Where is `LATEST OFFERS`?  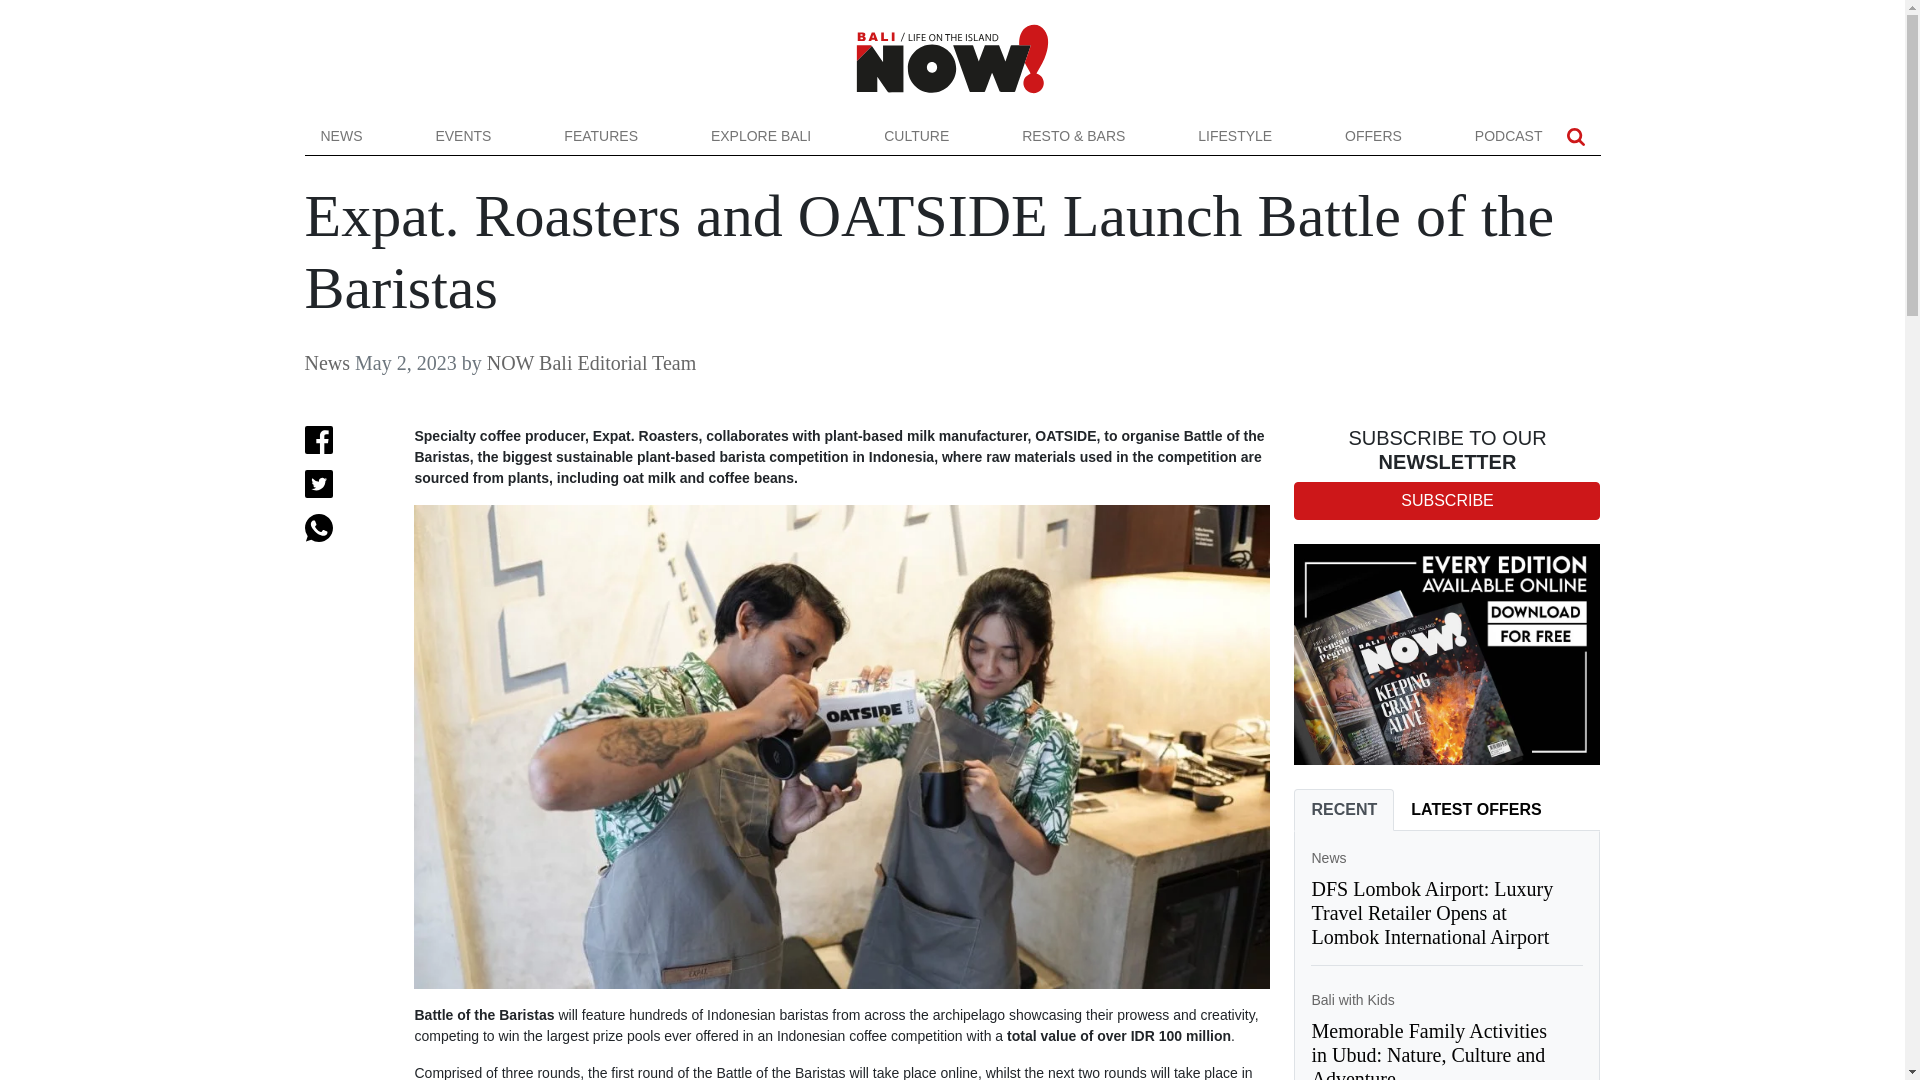 LATEST OFFERS is located at coordinates (1475, 810).